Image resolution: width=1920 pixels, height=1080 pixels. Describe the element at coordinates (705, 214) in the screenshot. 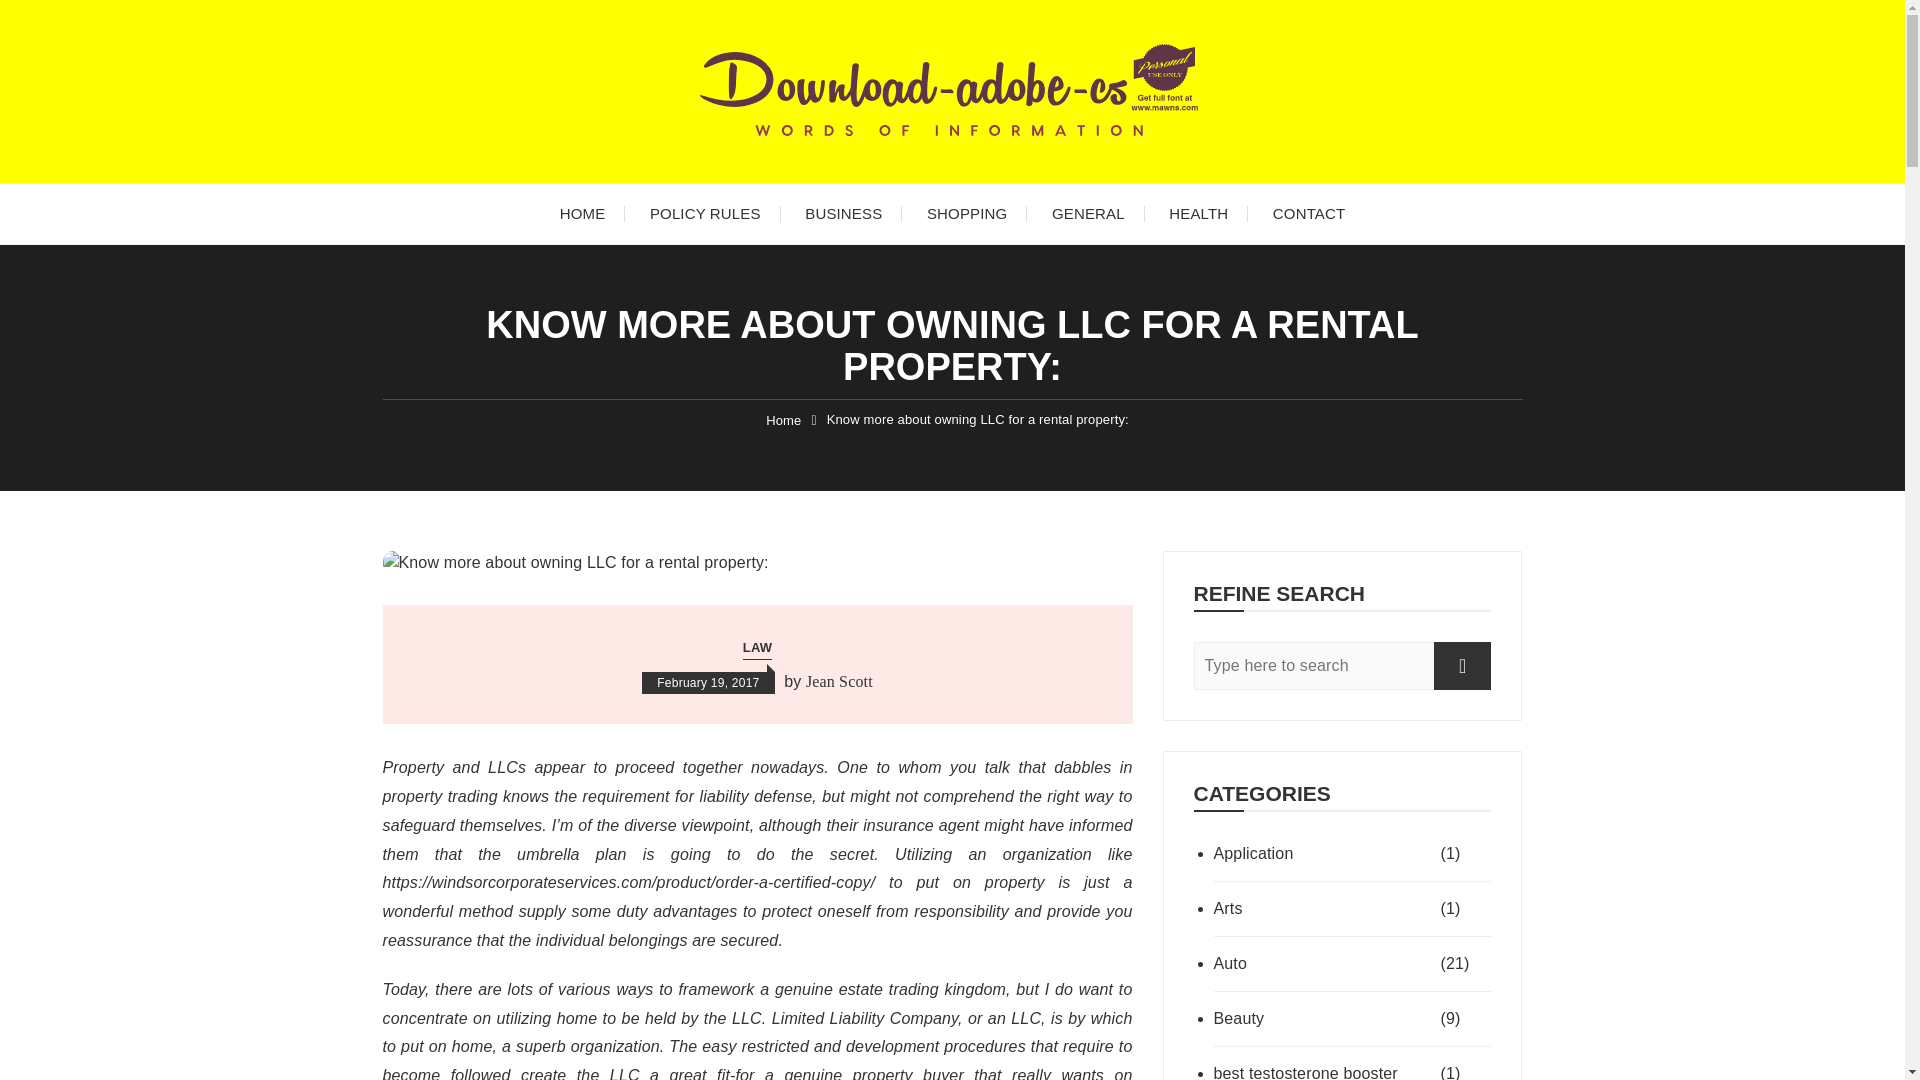

I see `POLICY RULES` at that location.